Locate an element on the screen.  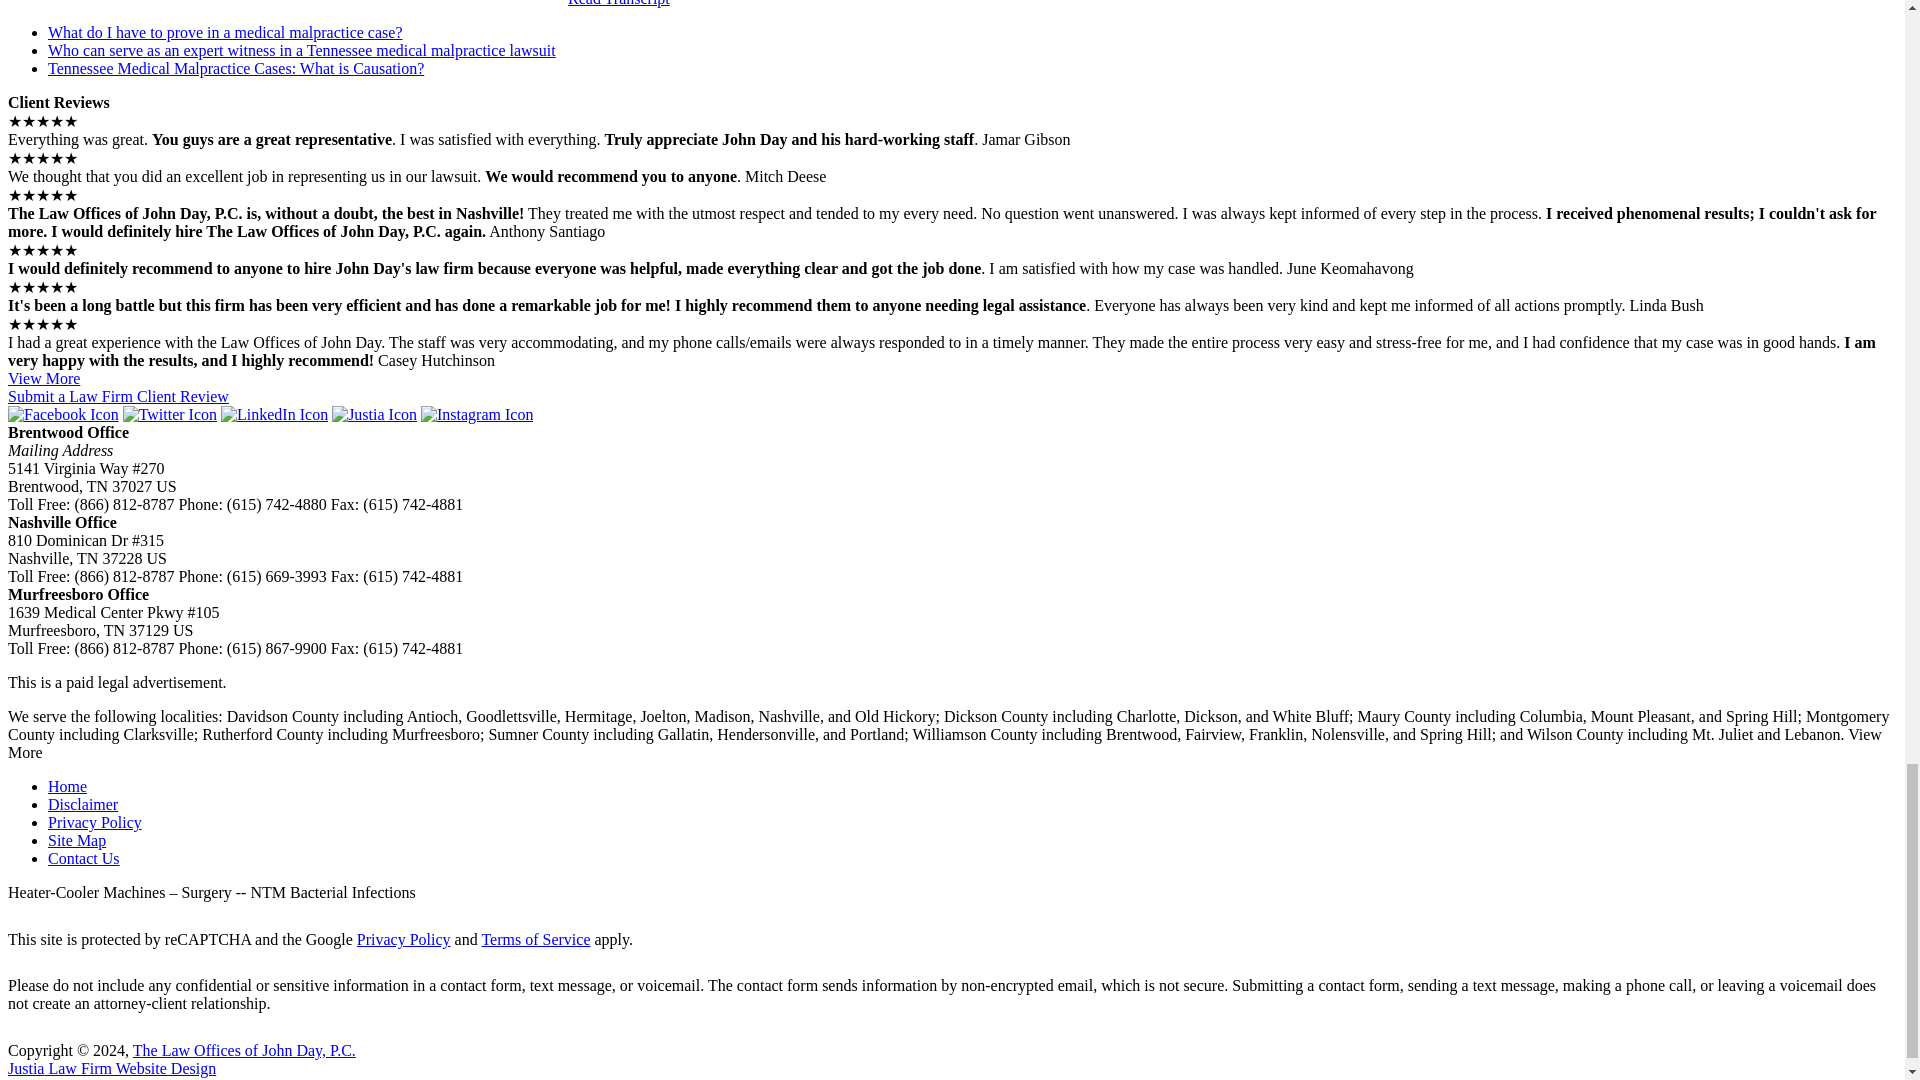
Justia is located at coordinates (374, 414).